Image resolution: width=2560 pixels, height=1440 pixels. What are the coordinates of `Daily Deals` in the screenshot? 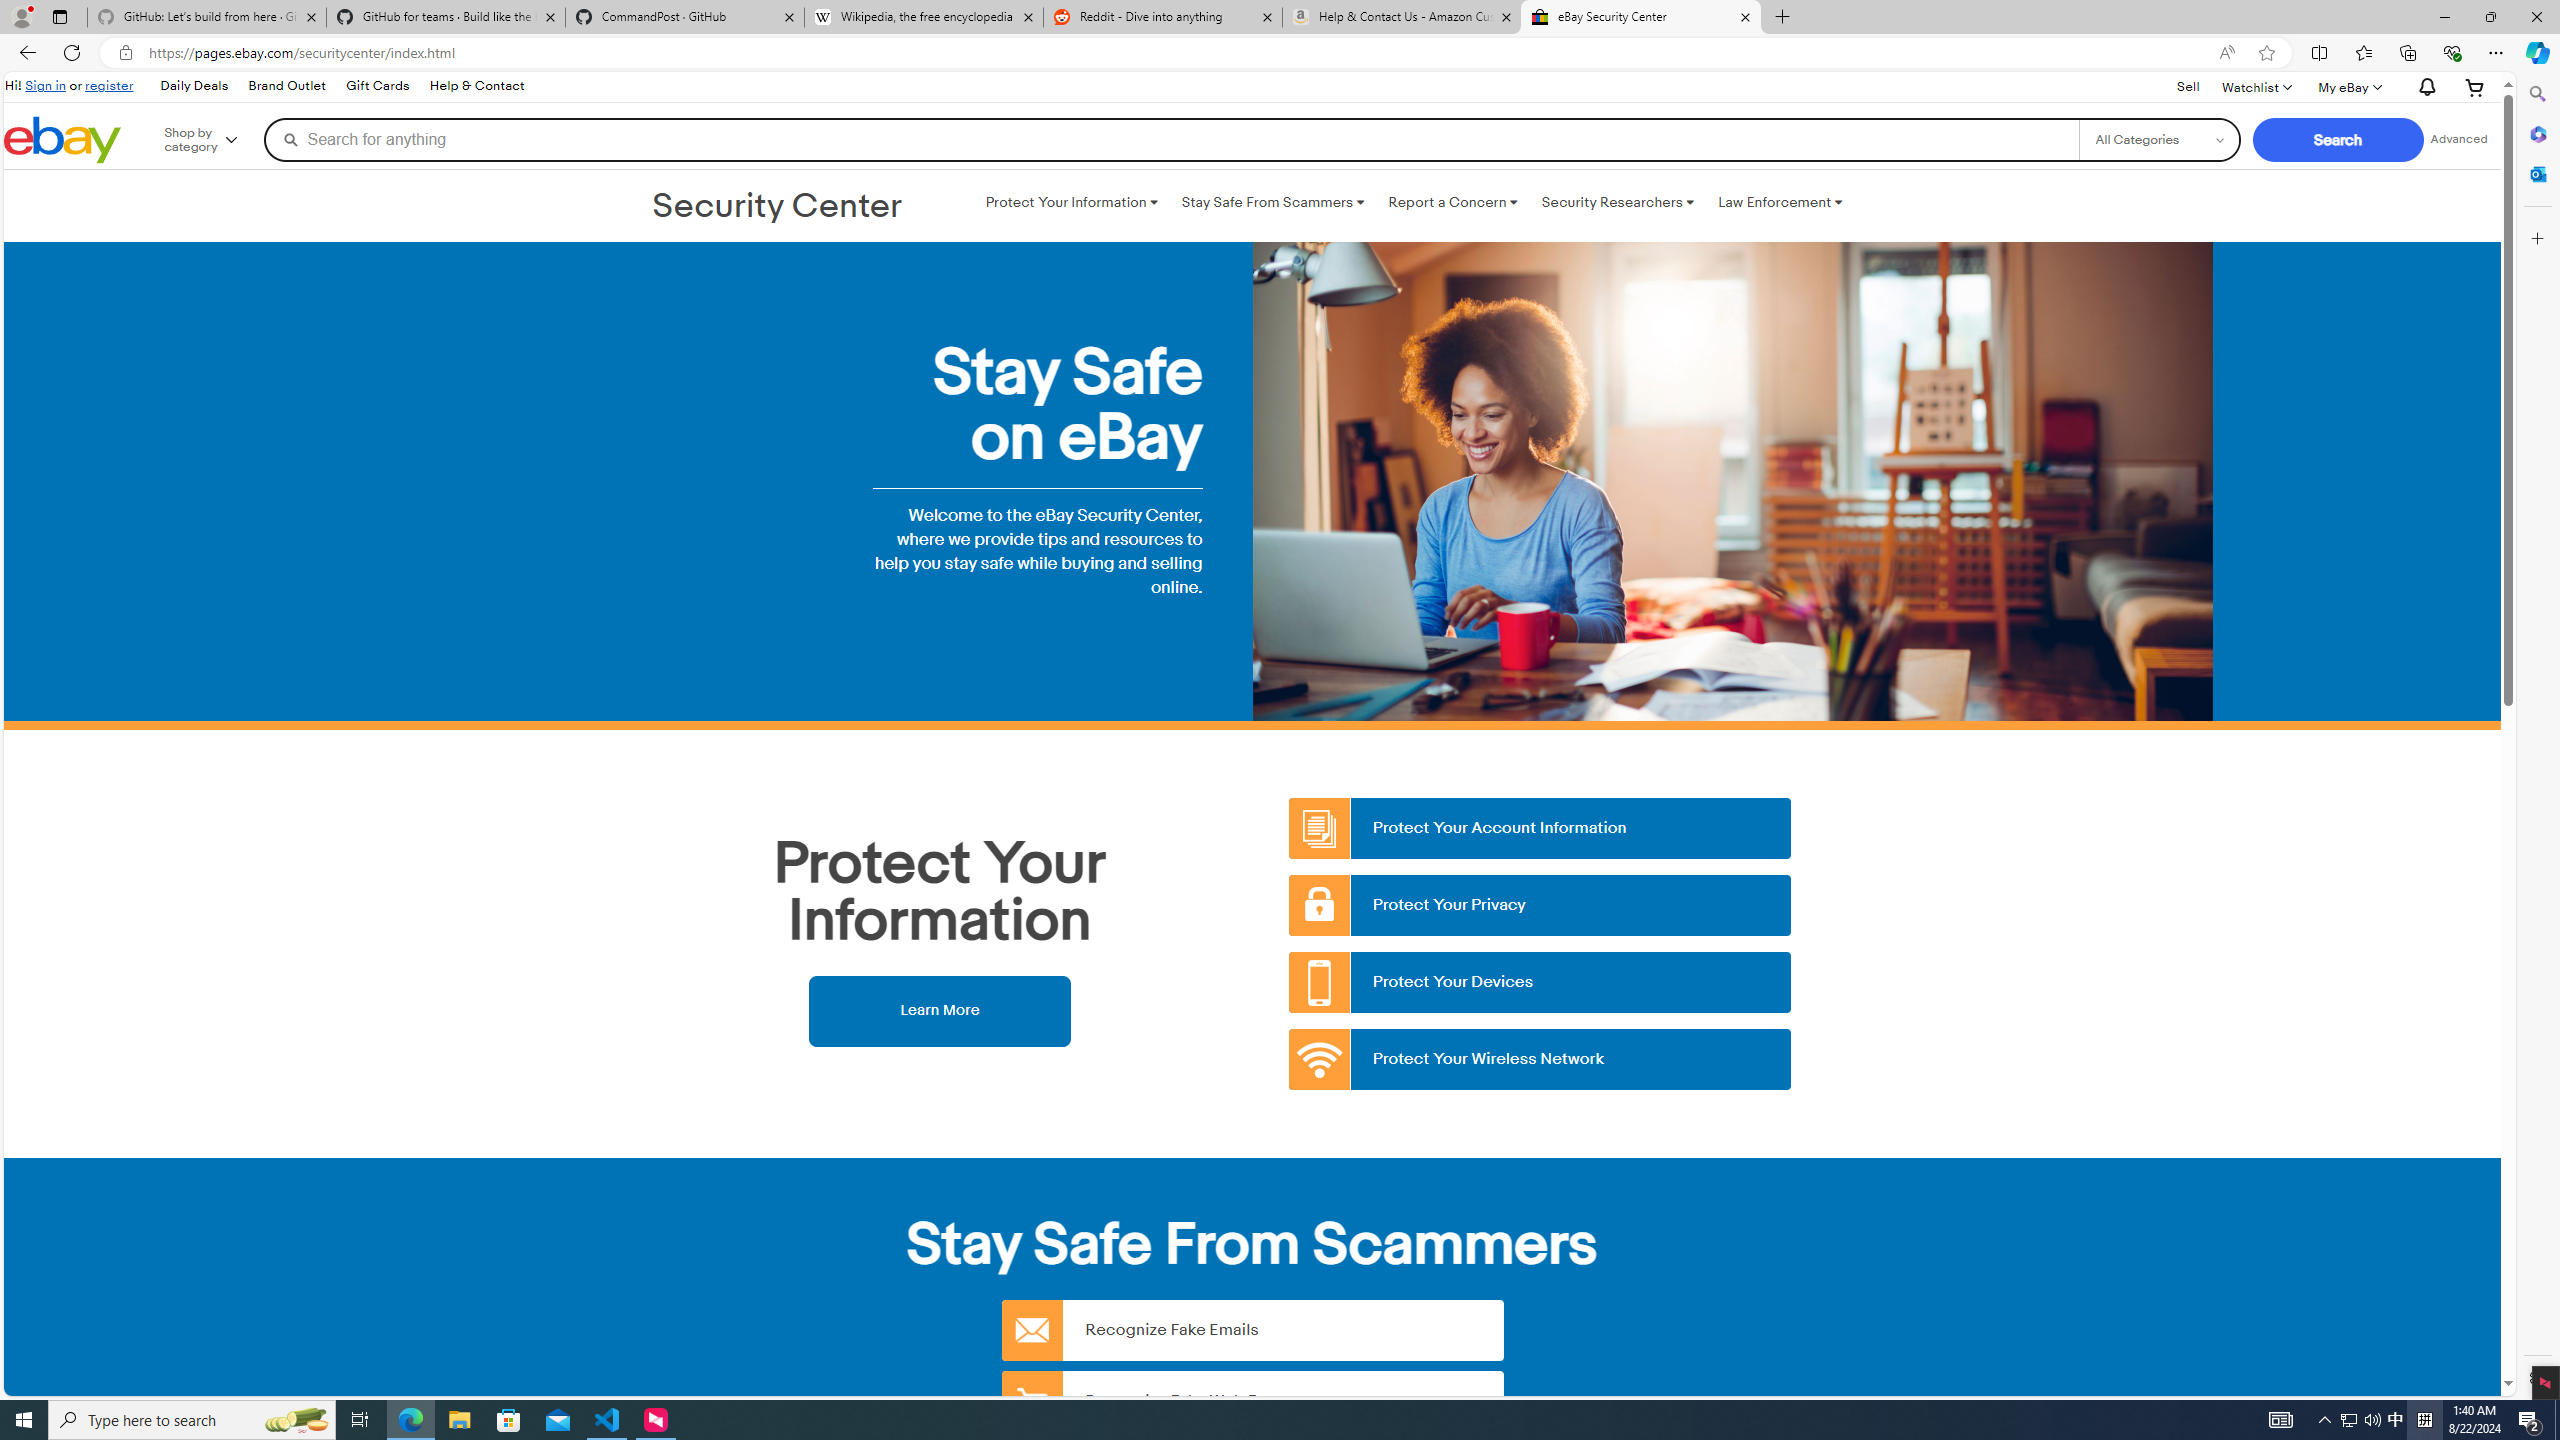 It's located at (193, 86).